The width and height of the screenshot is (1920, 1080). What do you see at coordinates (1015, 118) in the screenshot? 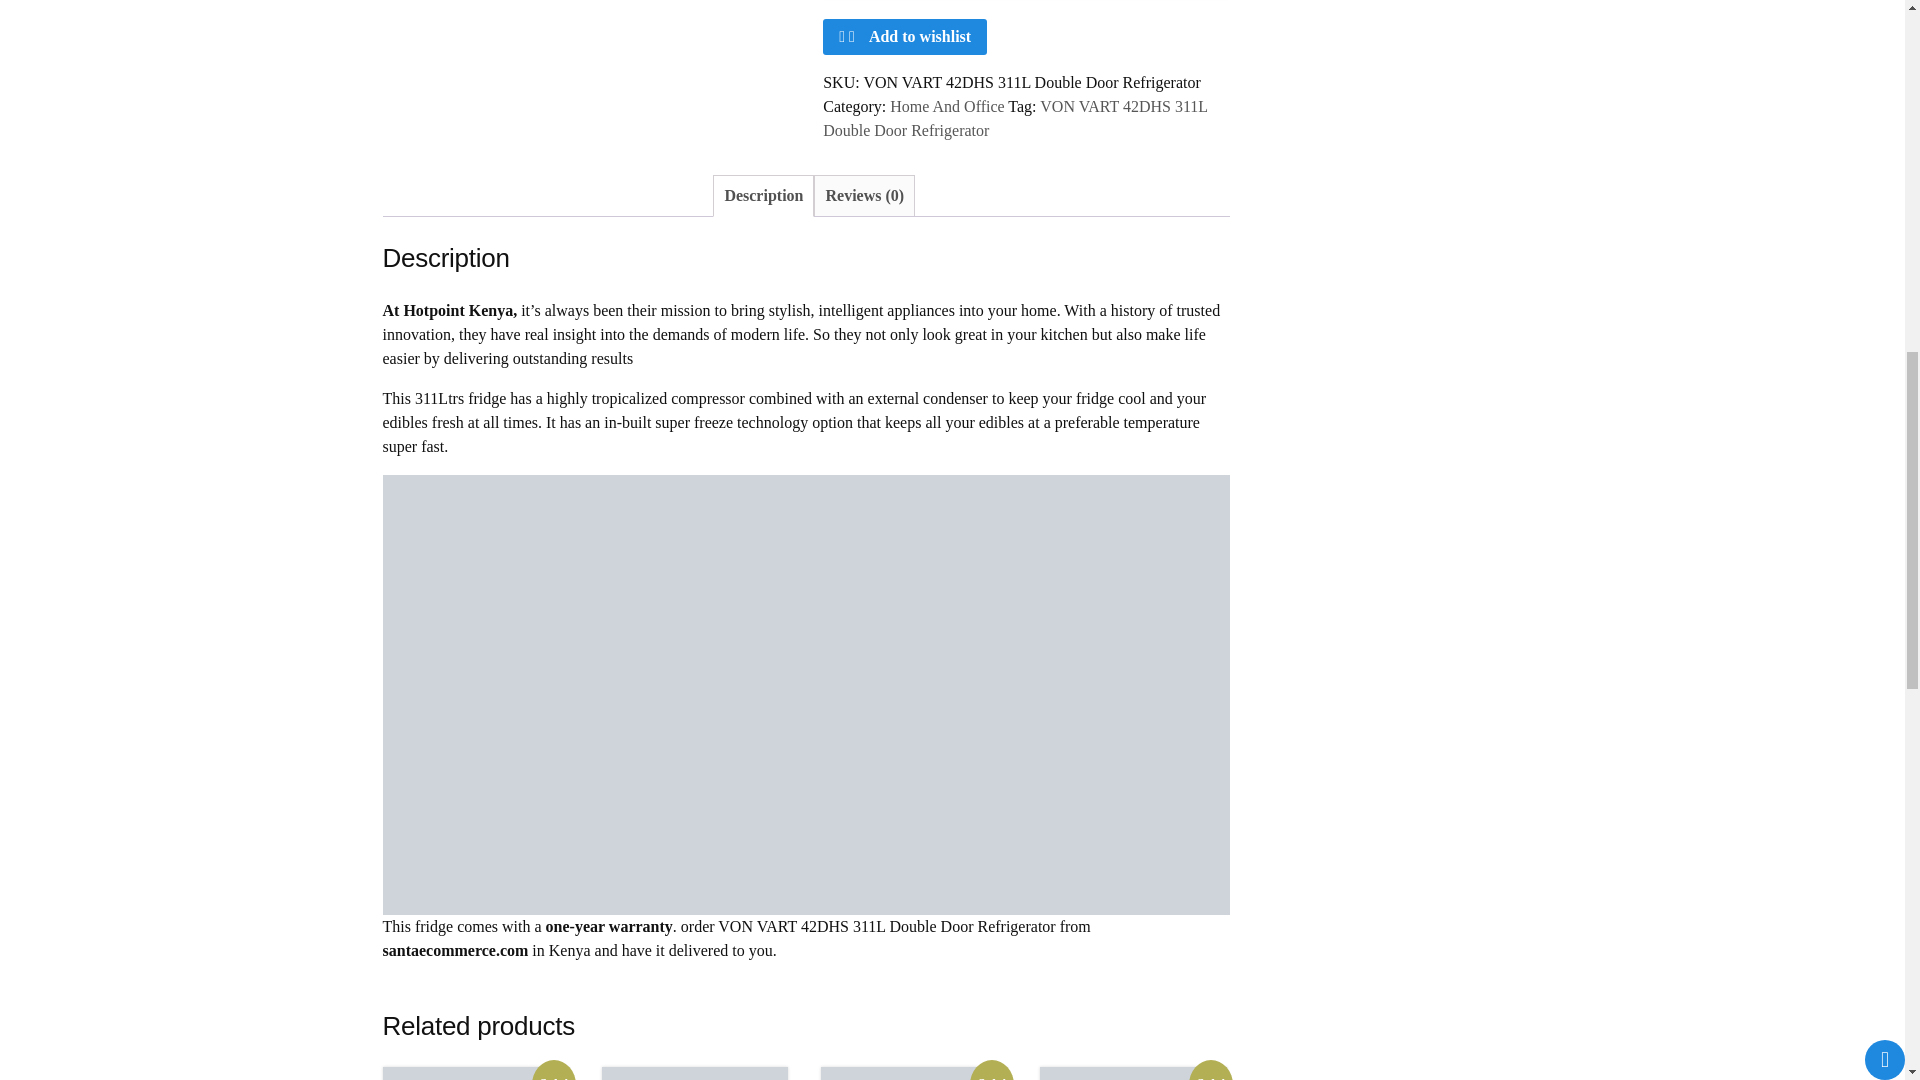
I see `Home And Office` at bounding box center [1015, 118].